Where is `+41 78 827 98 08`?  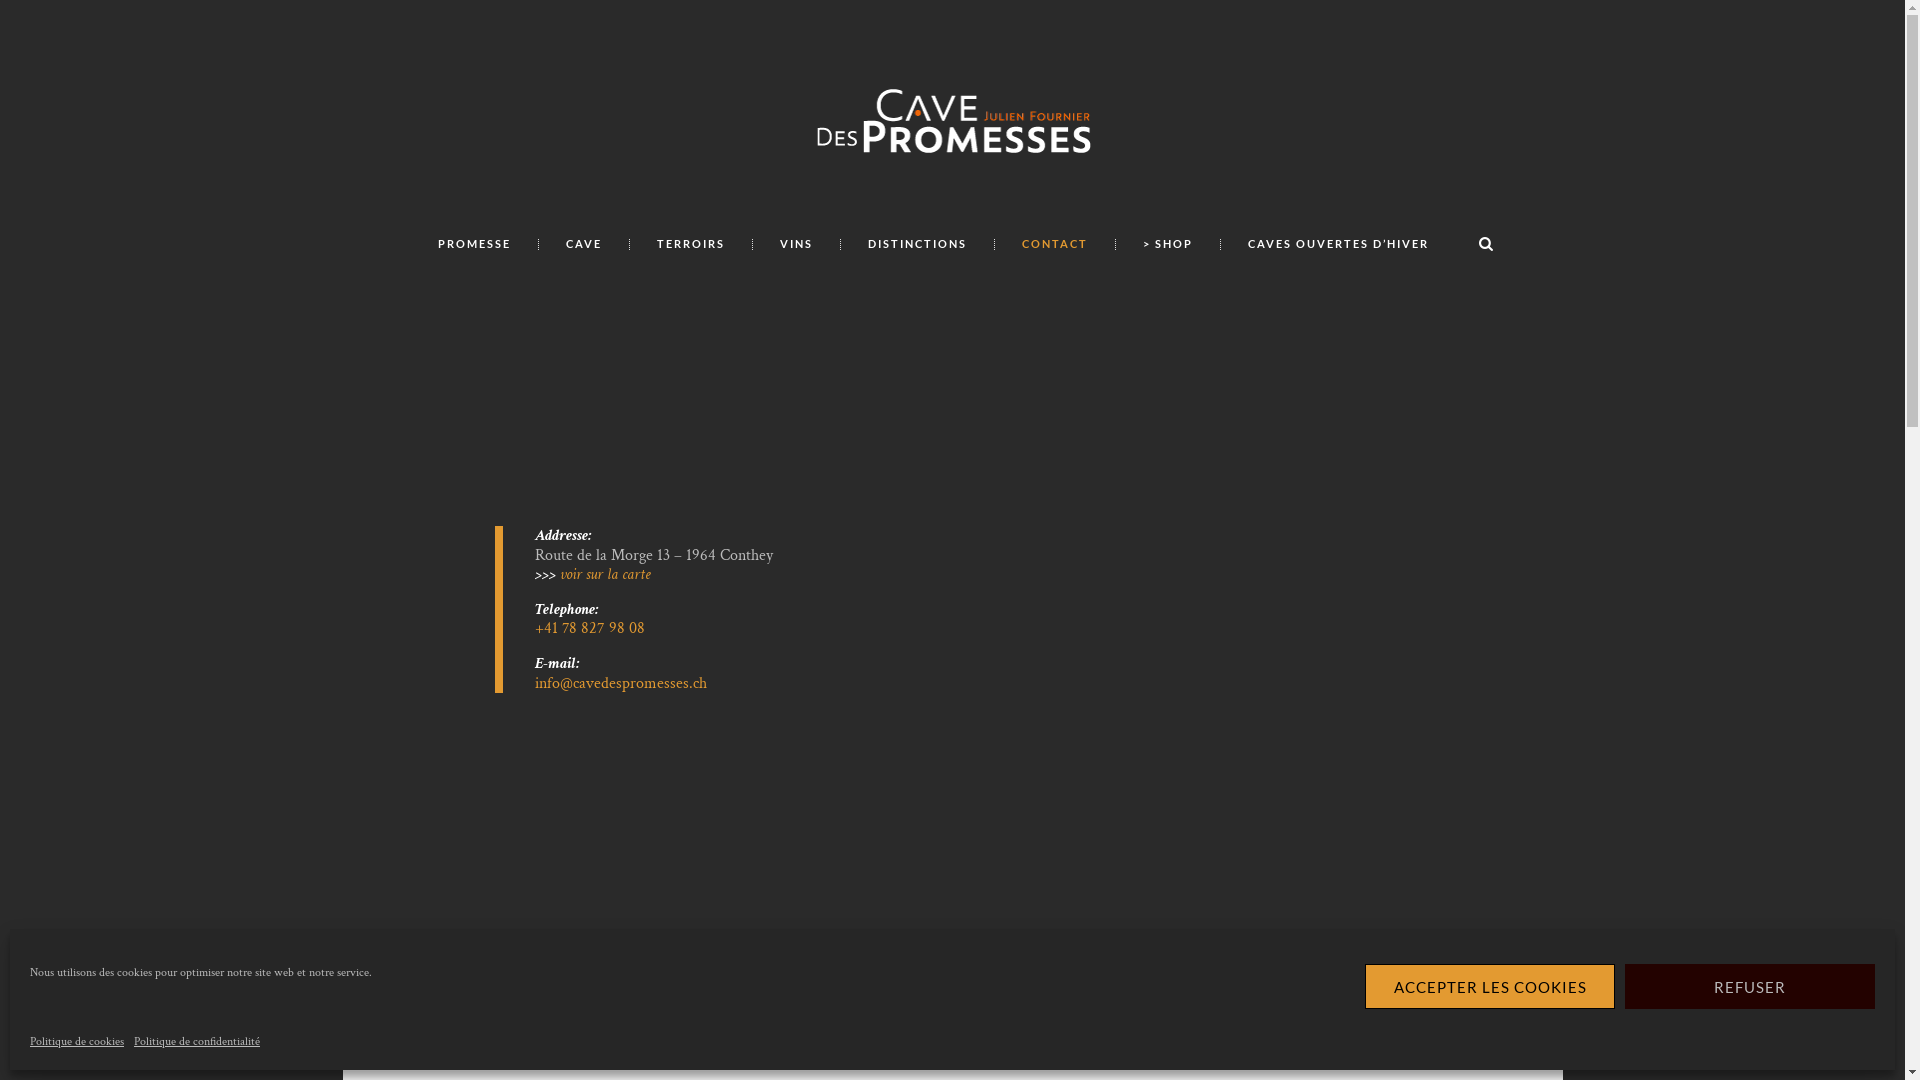
+41 78 827 98 08 is located at coordinates (590, 628).